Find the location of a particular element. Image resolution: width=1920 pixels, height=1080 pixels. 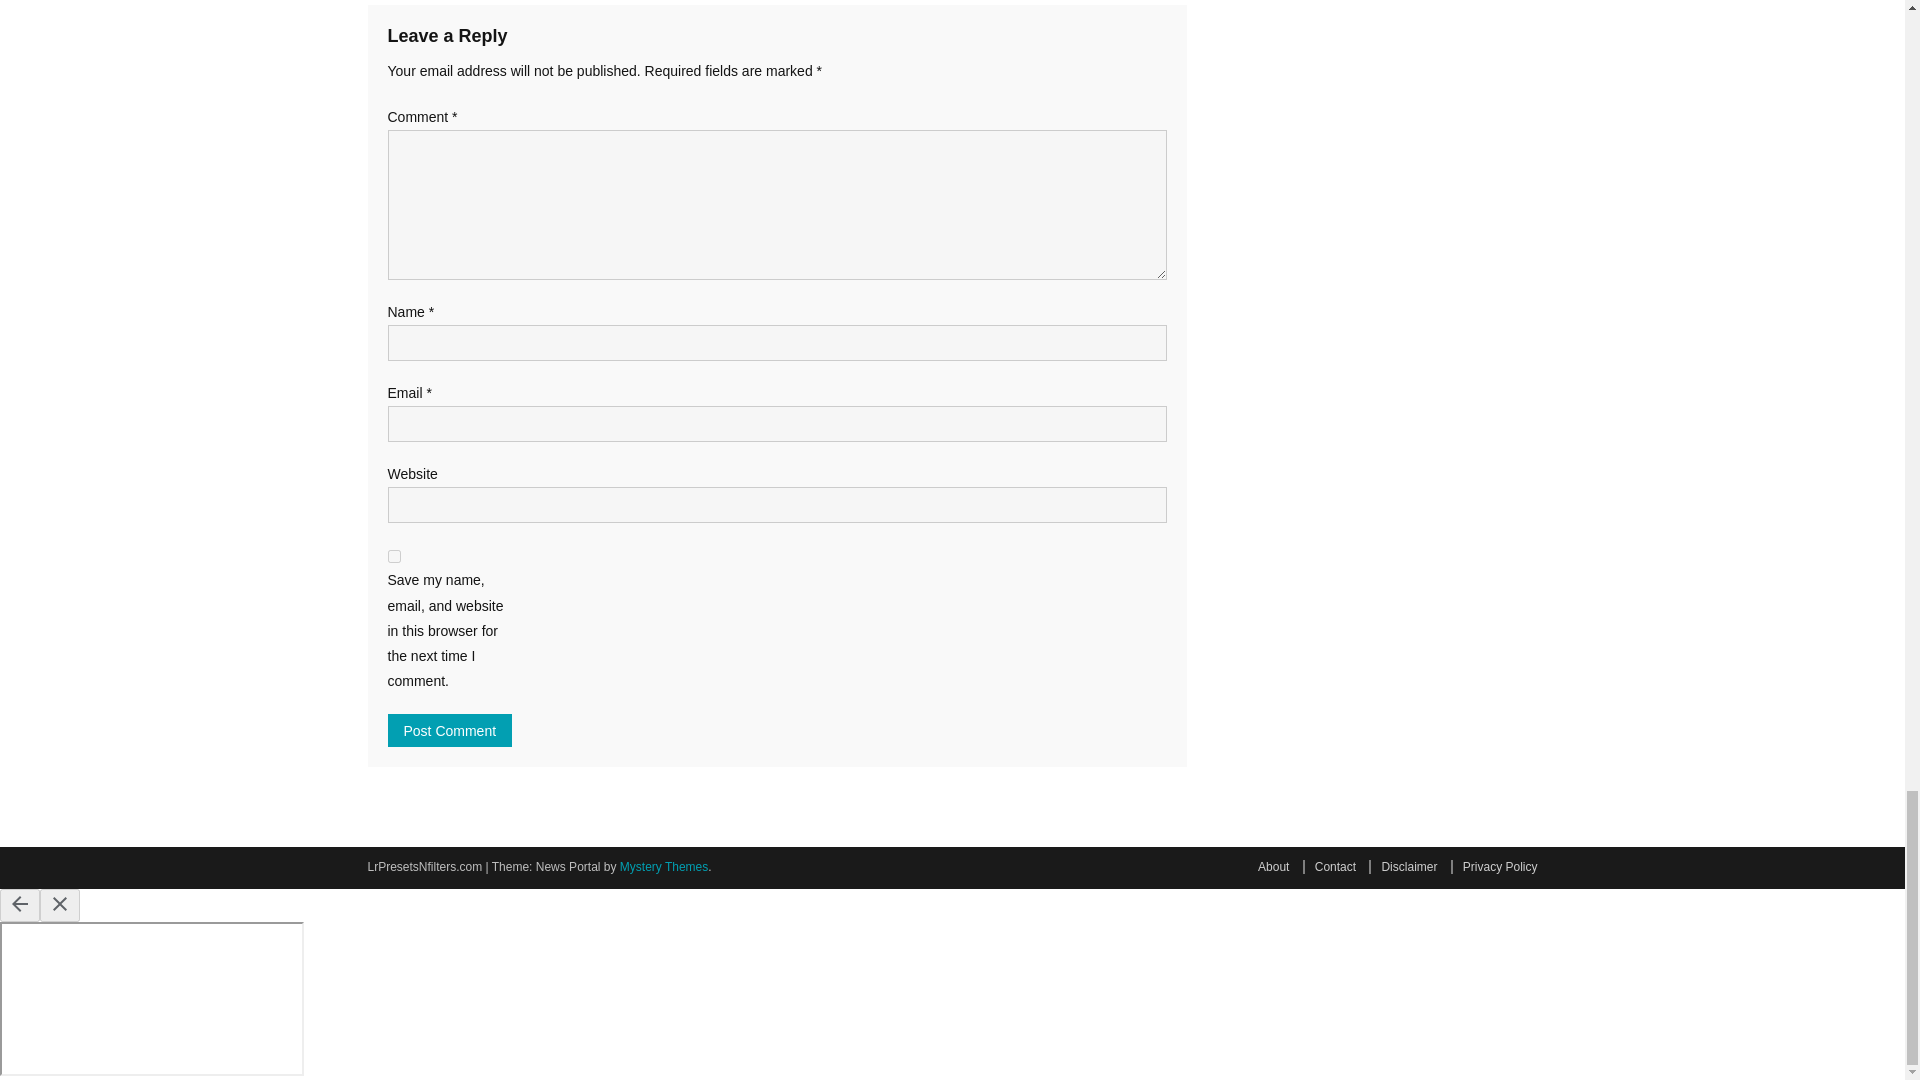

yes is located at coordinates (394, 556).